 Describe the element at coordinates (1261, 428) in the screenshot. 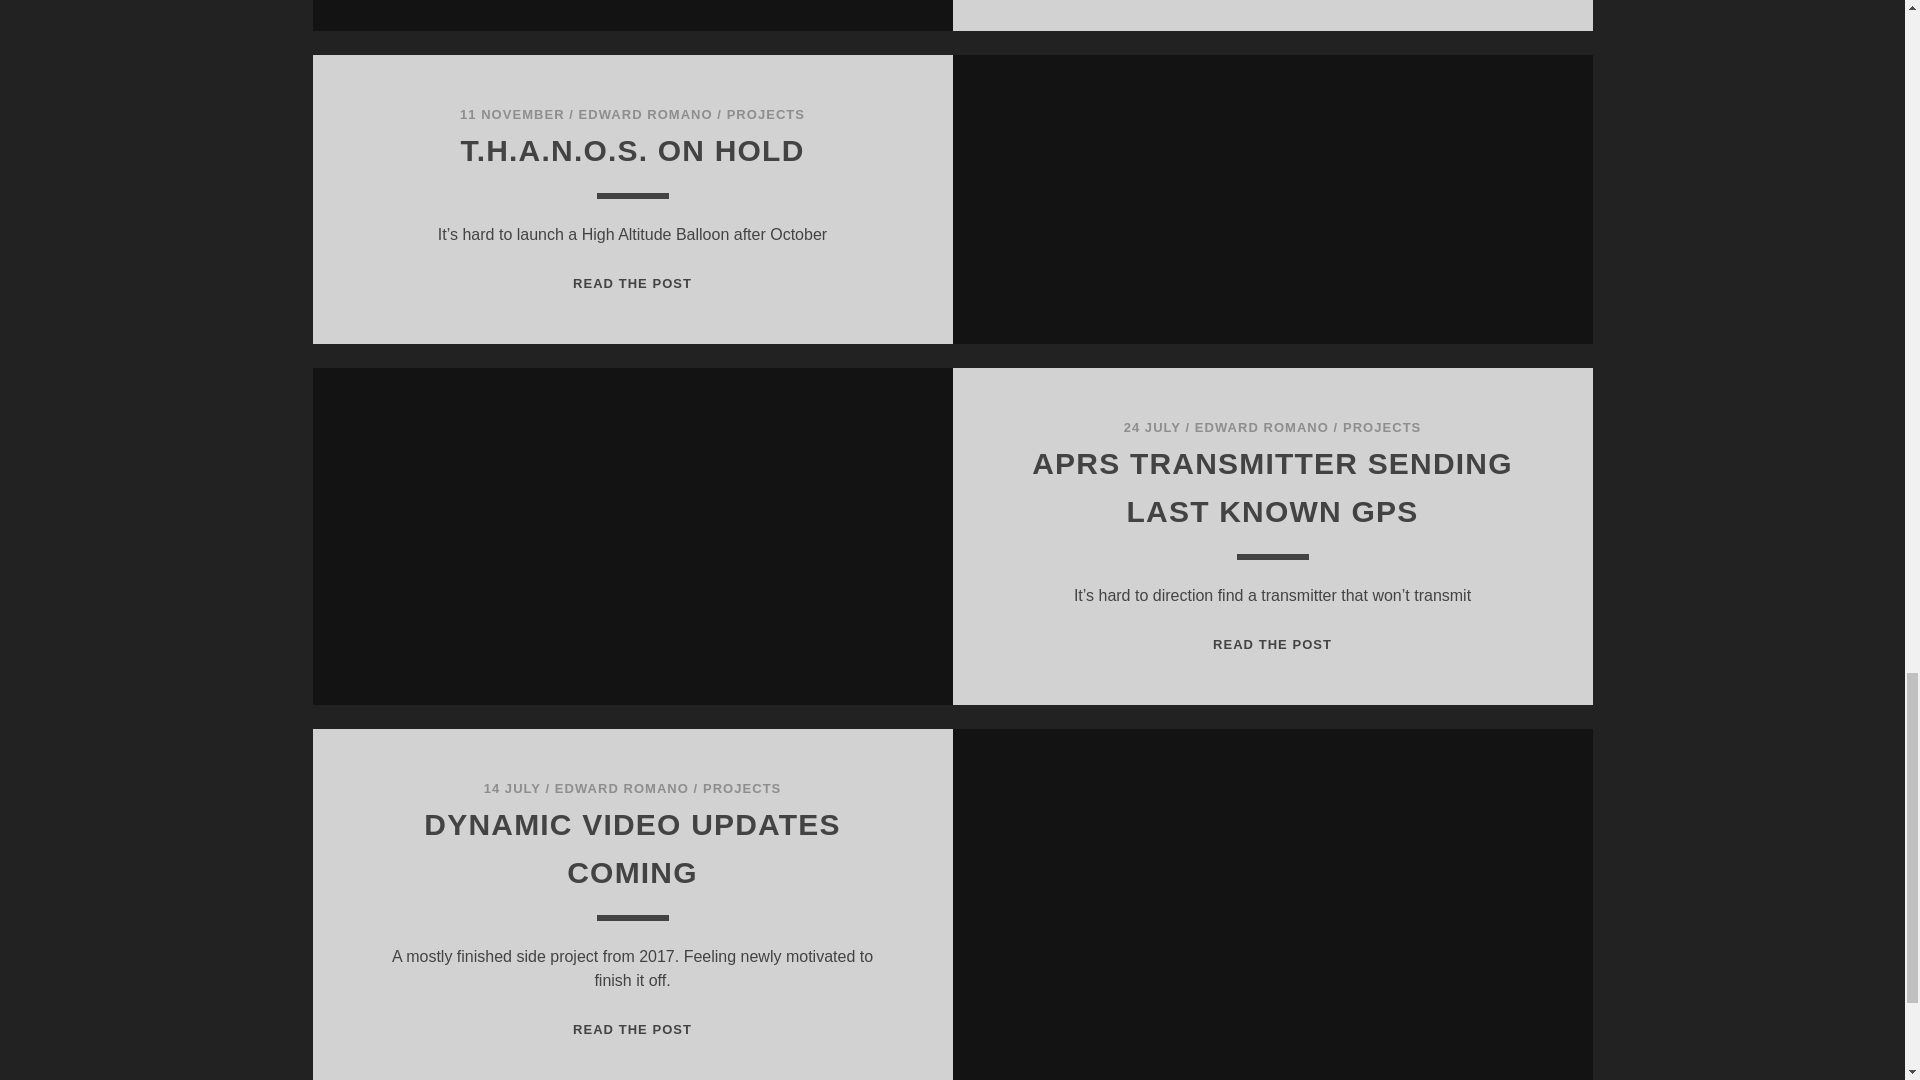

I see `Posts by Edward Romano` at that location.